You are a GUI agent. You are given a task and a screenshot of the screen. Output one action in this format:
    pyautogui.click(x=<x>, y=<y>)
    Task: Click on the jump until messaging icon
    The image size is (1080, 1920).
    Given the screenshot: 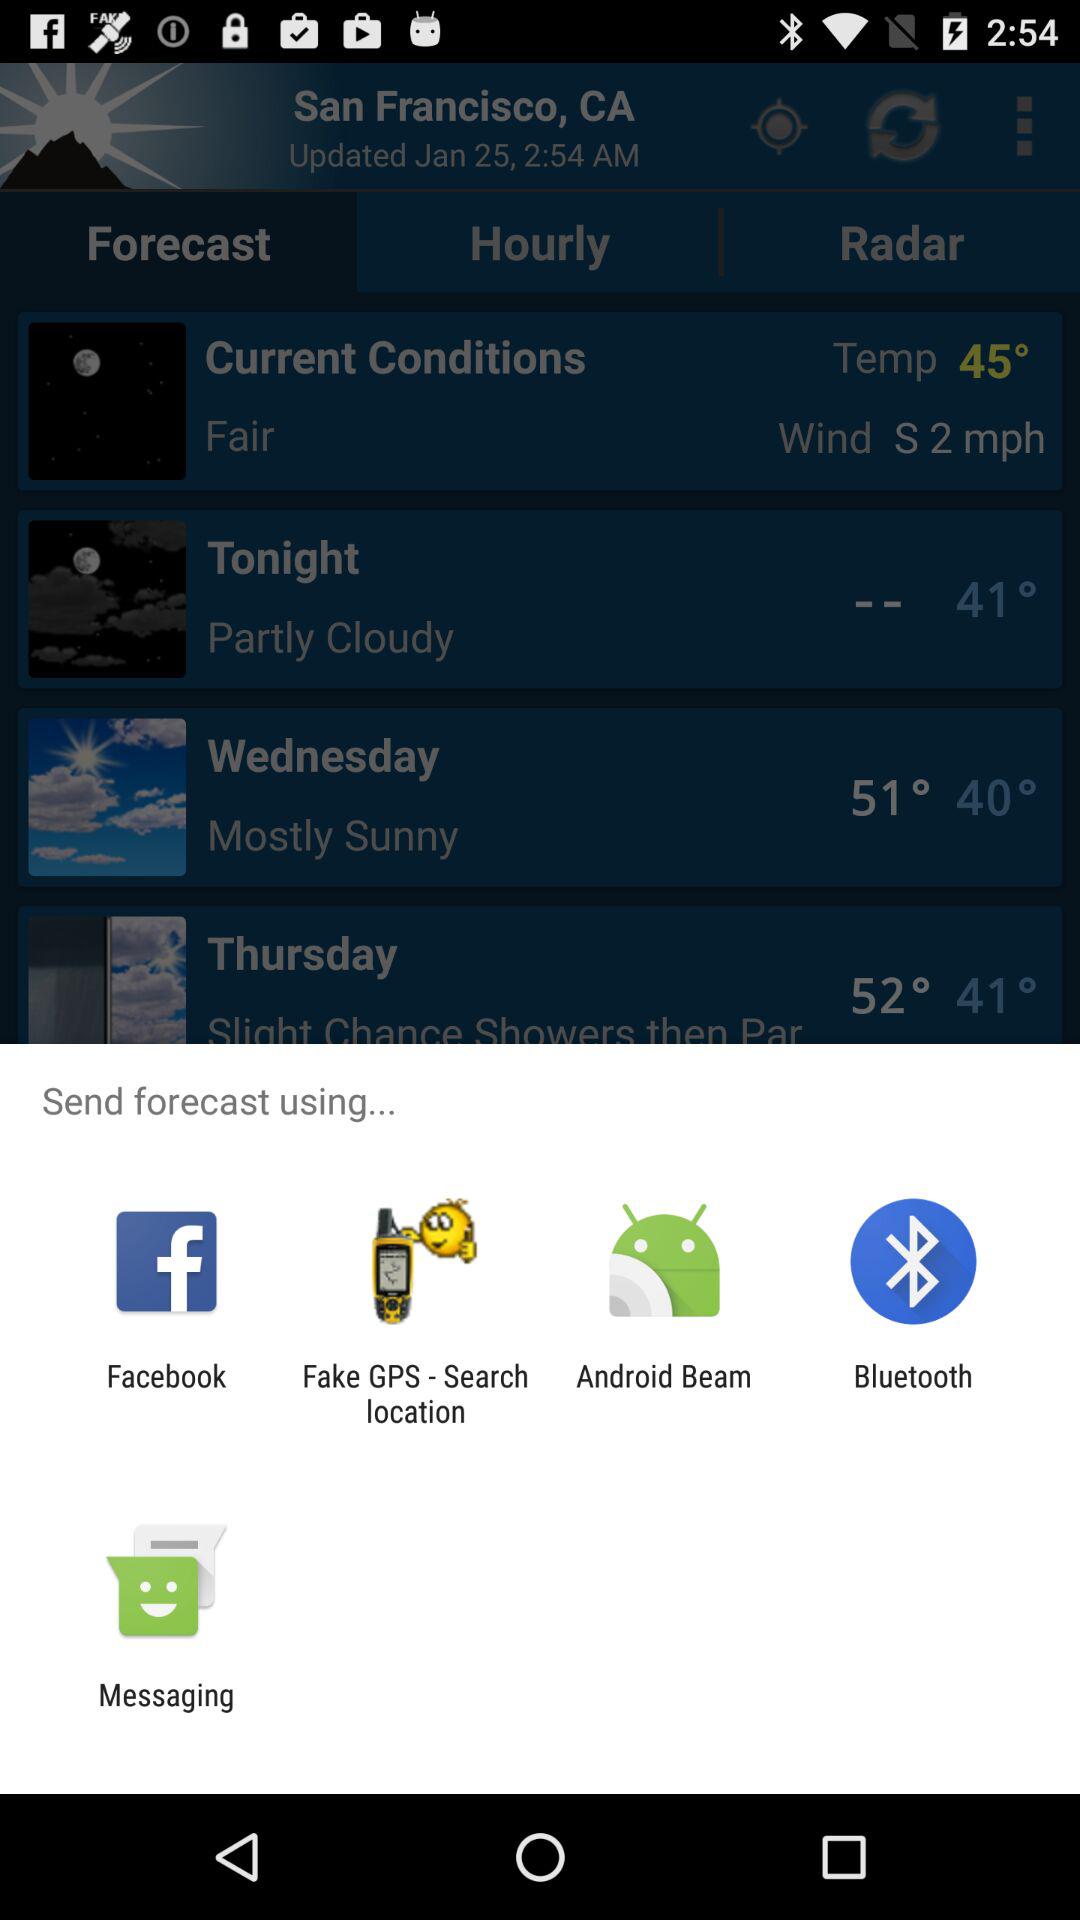 What is the action you would take?
    pyautogui.click(x=166, y=1712)
    